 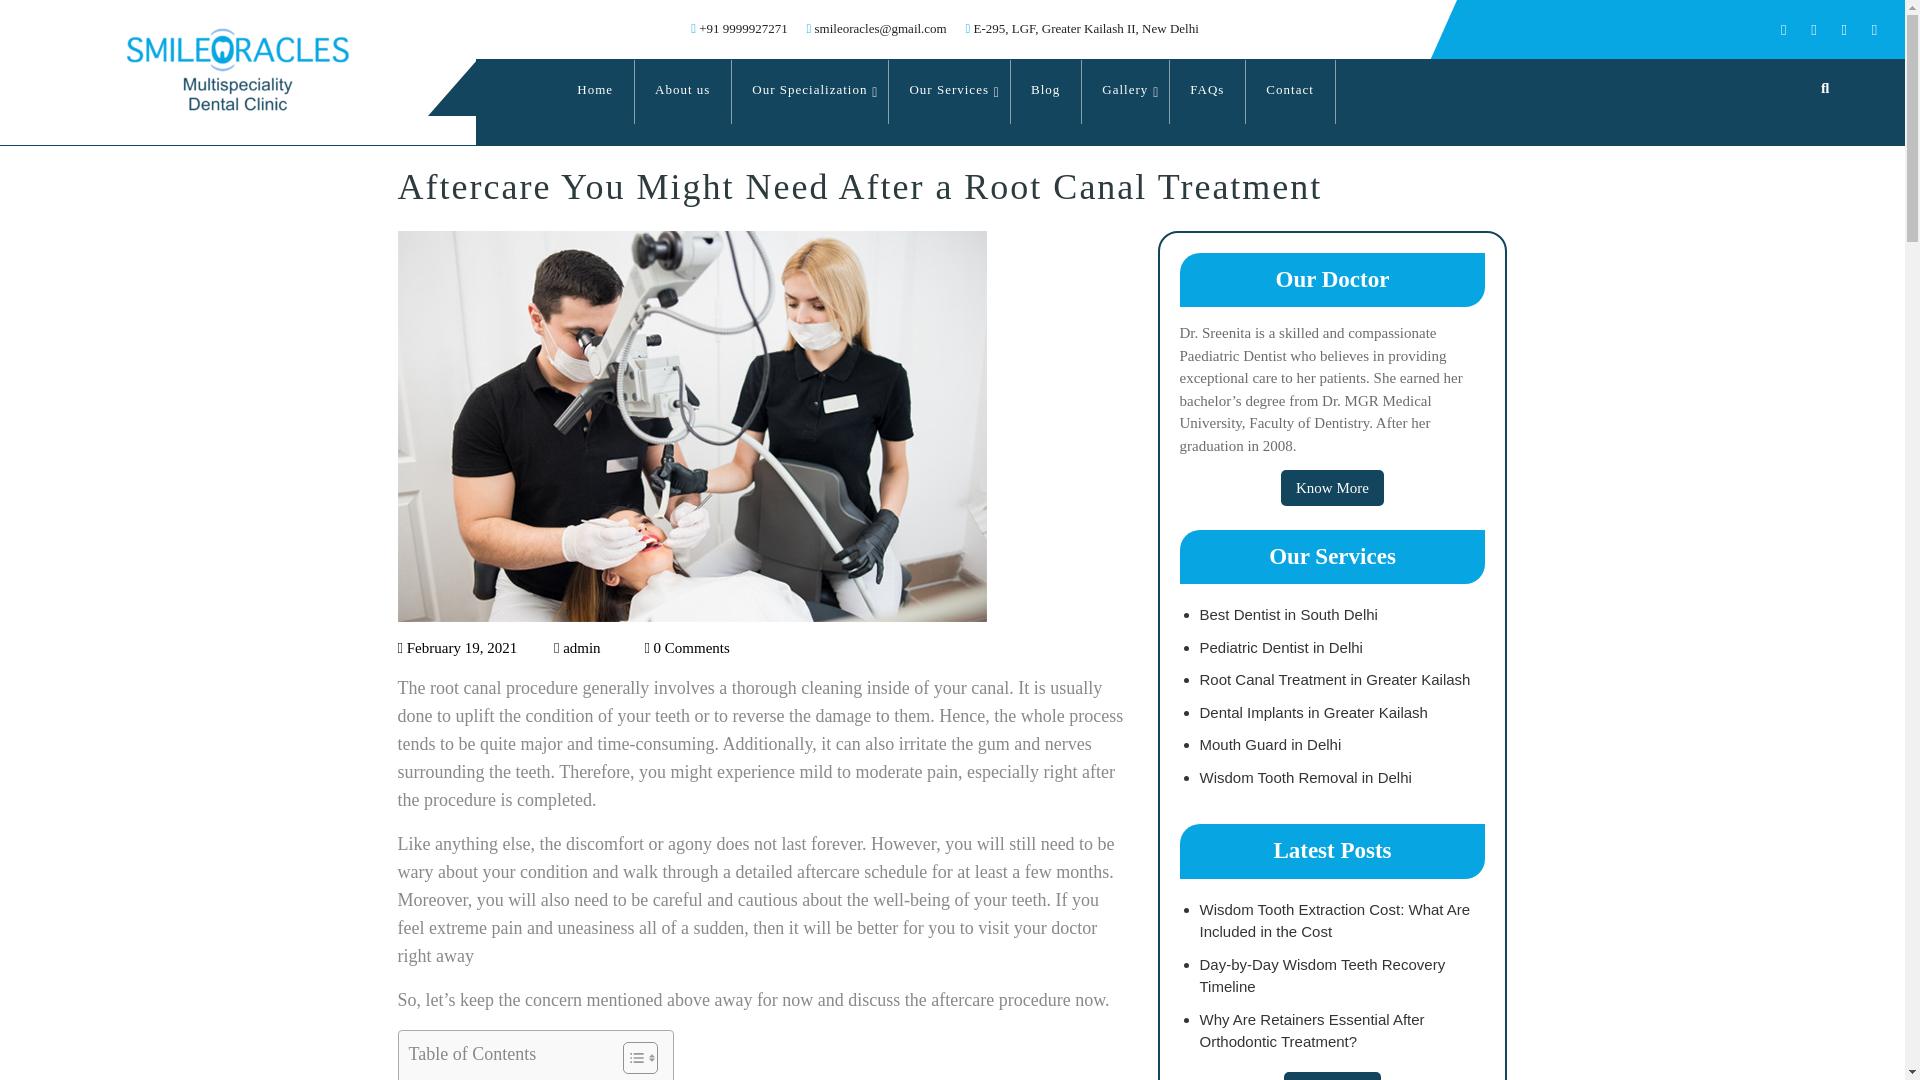 I want to click on 1.Consider Your Foods Carefully, so click(x=508, y=1077).